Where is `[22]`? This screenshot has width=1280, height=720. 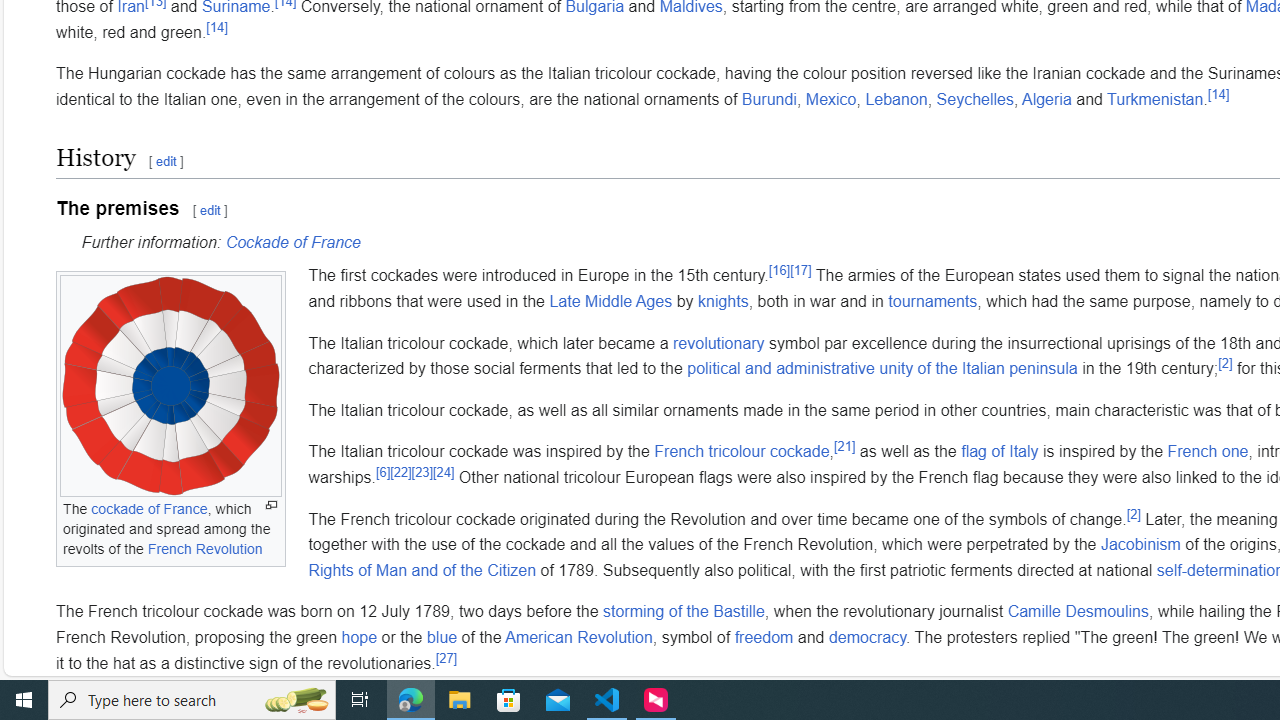
[22] is located at coordinates (401, 472).